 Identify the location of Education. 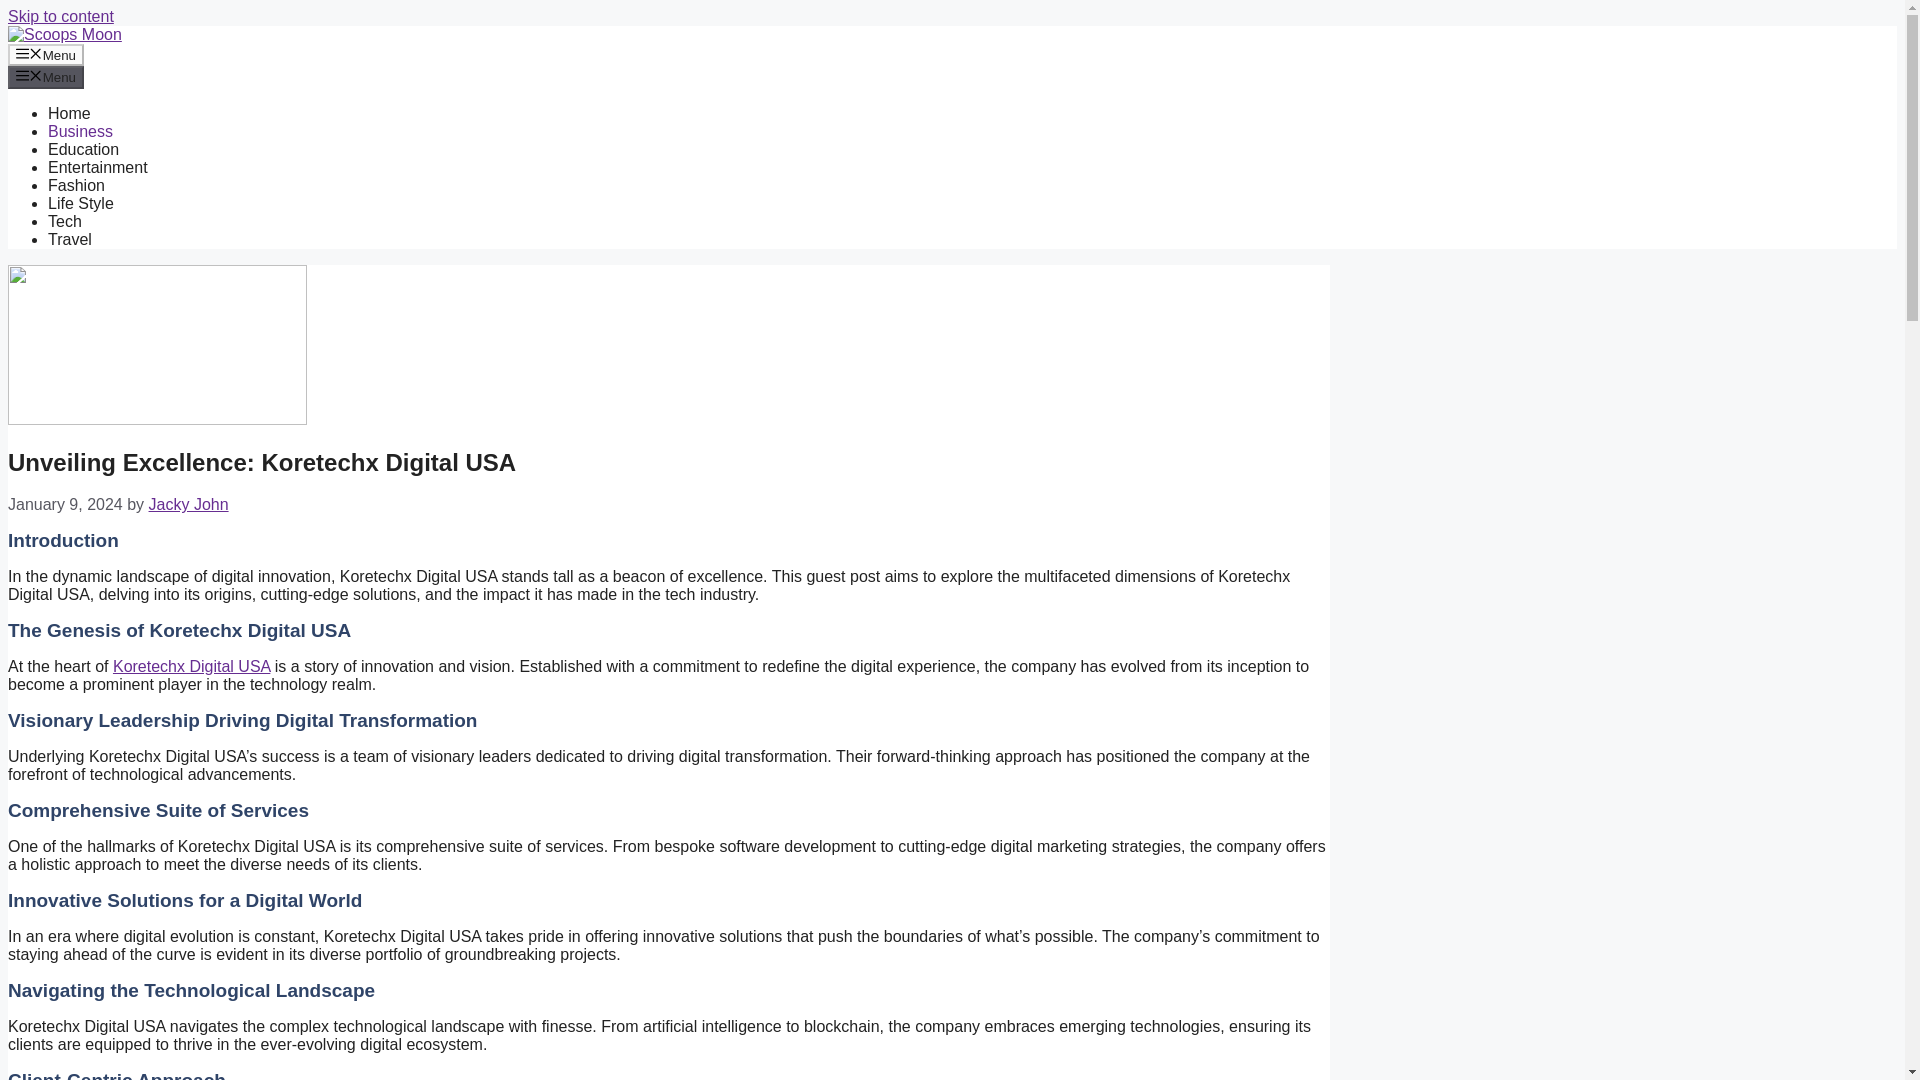
(84, 149).